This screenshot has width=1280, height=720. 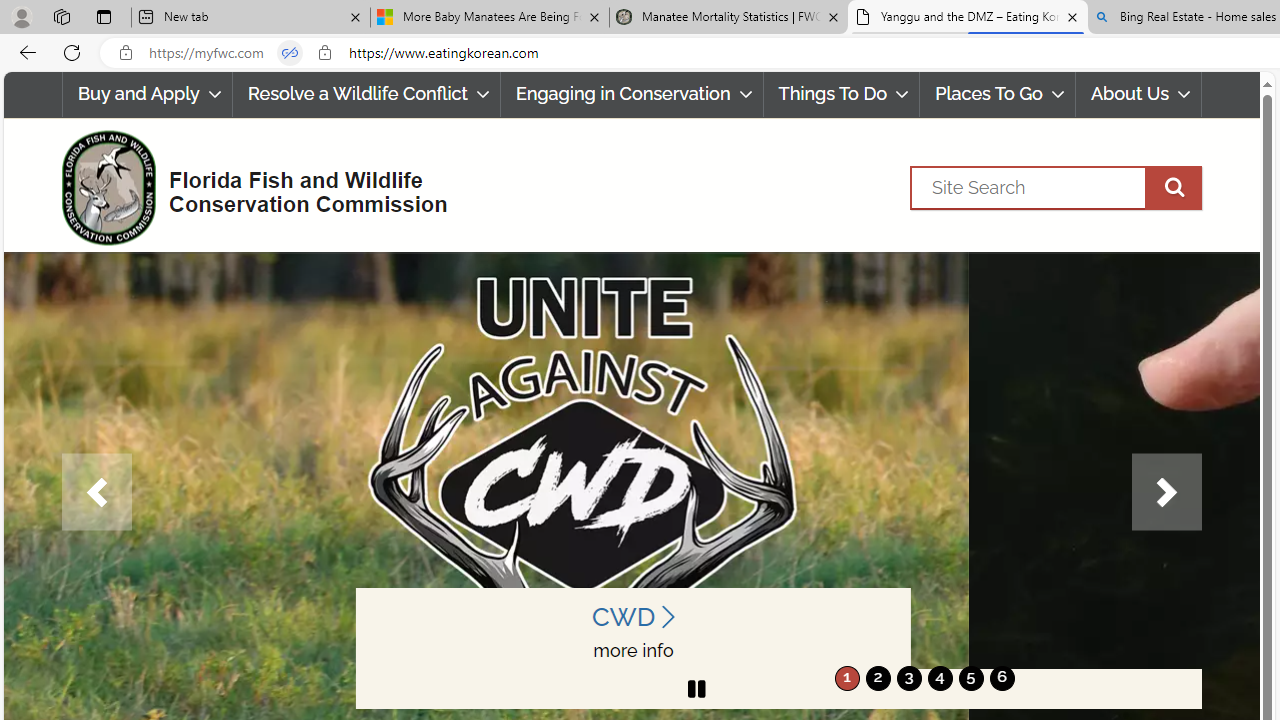 I want to click on execute site search, so click(x=1173, y=187).